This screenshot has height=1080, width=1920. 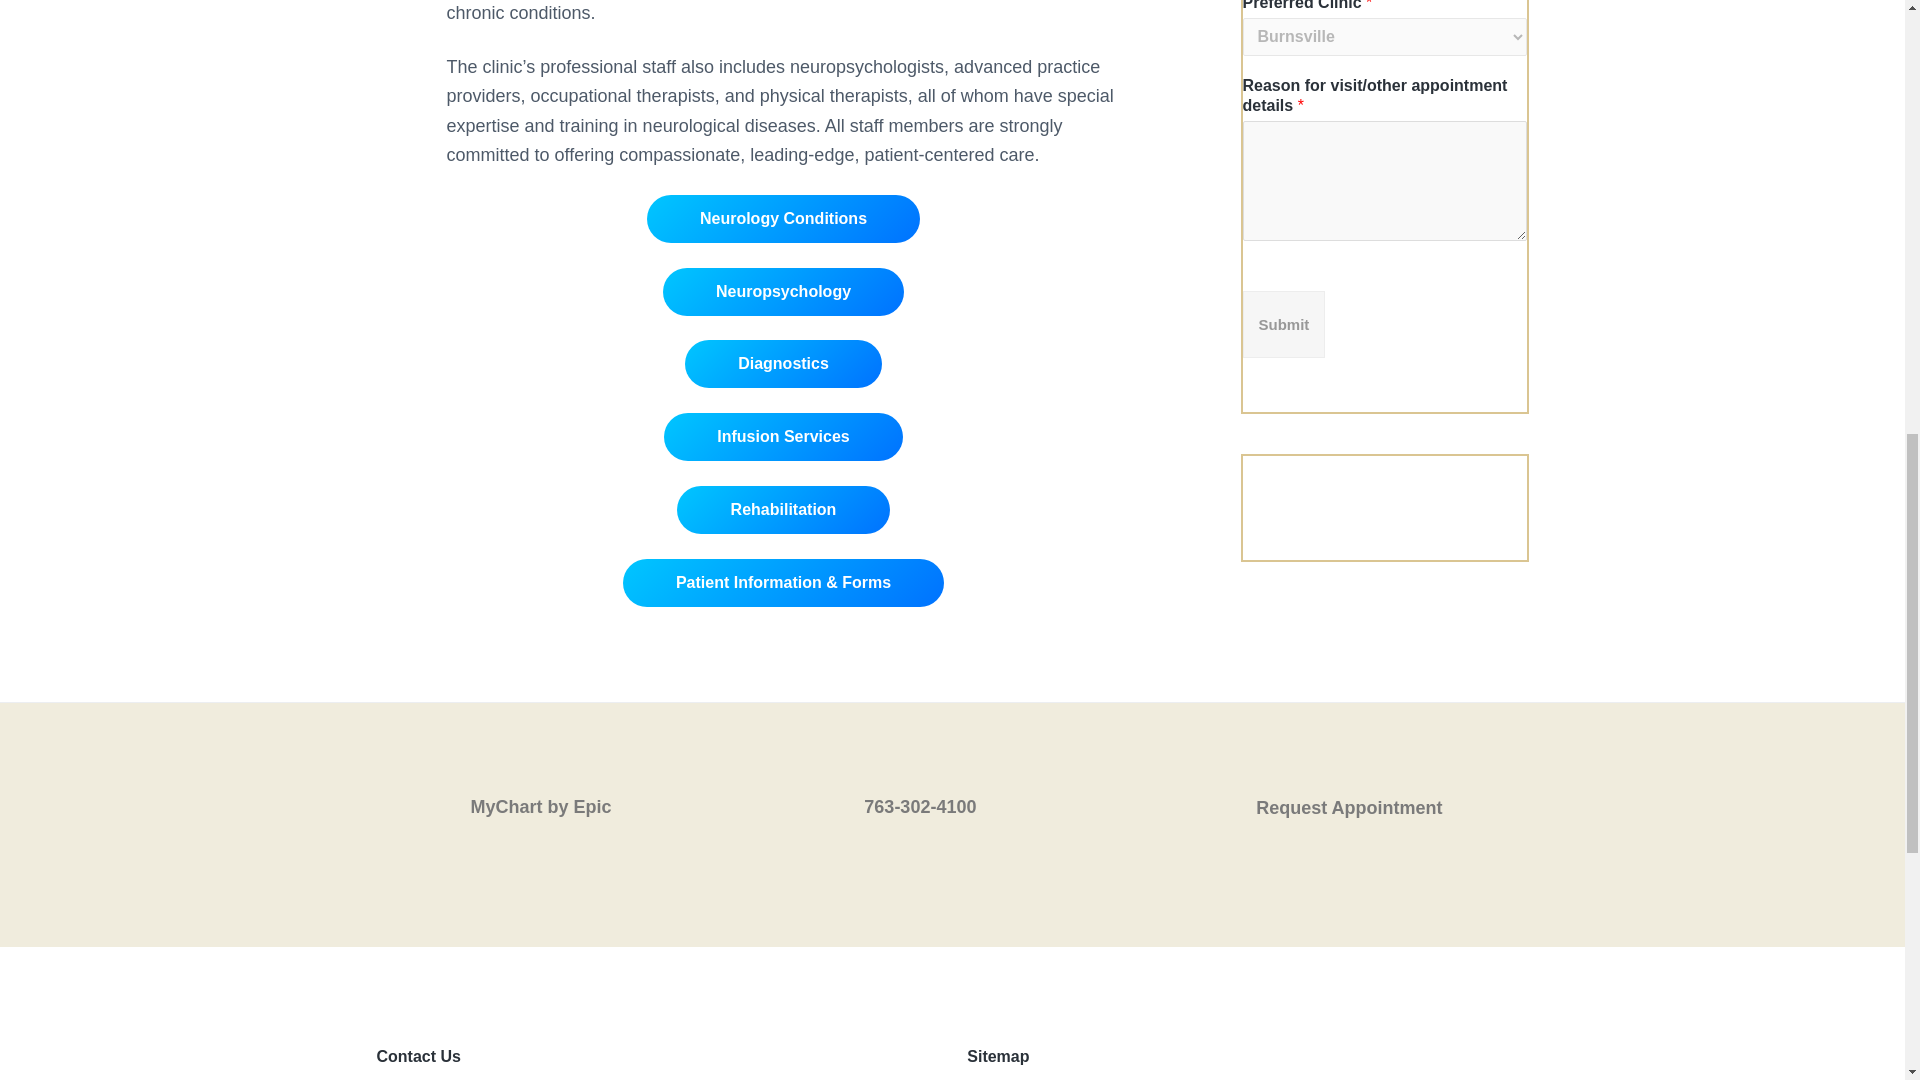 I want to click on 763-302-4100, so click(x=952, y=799).